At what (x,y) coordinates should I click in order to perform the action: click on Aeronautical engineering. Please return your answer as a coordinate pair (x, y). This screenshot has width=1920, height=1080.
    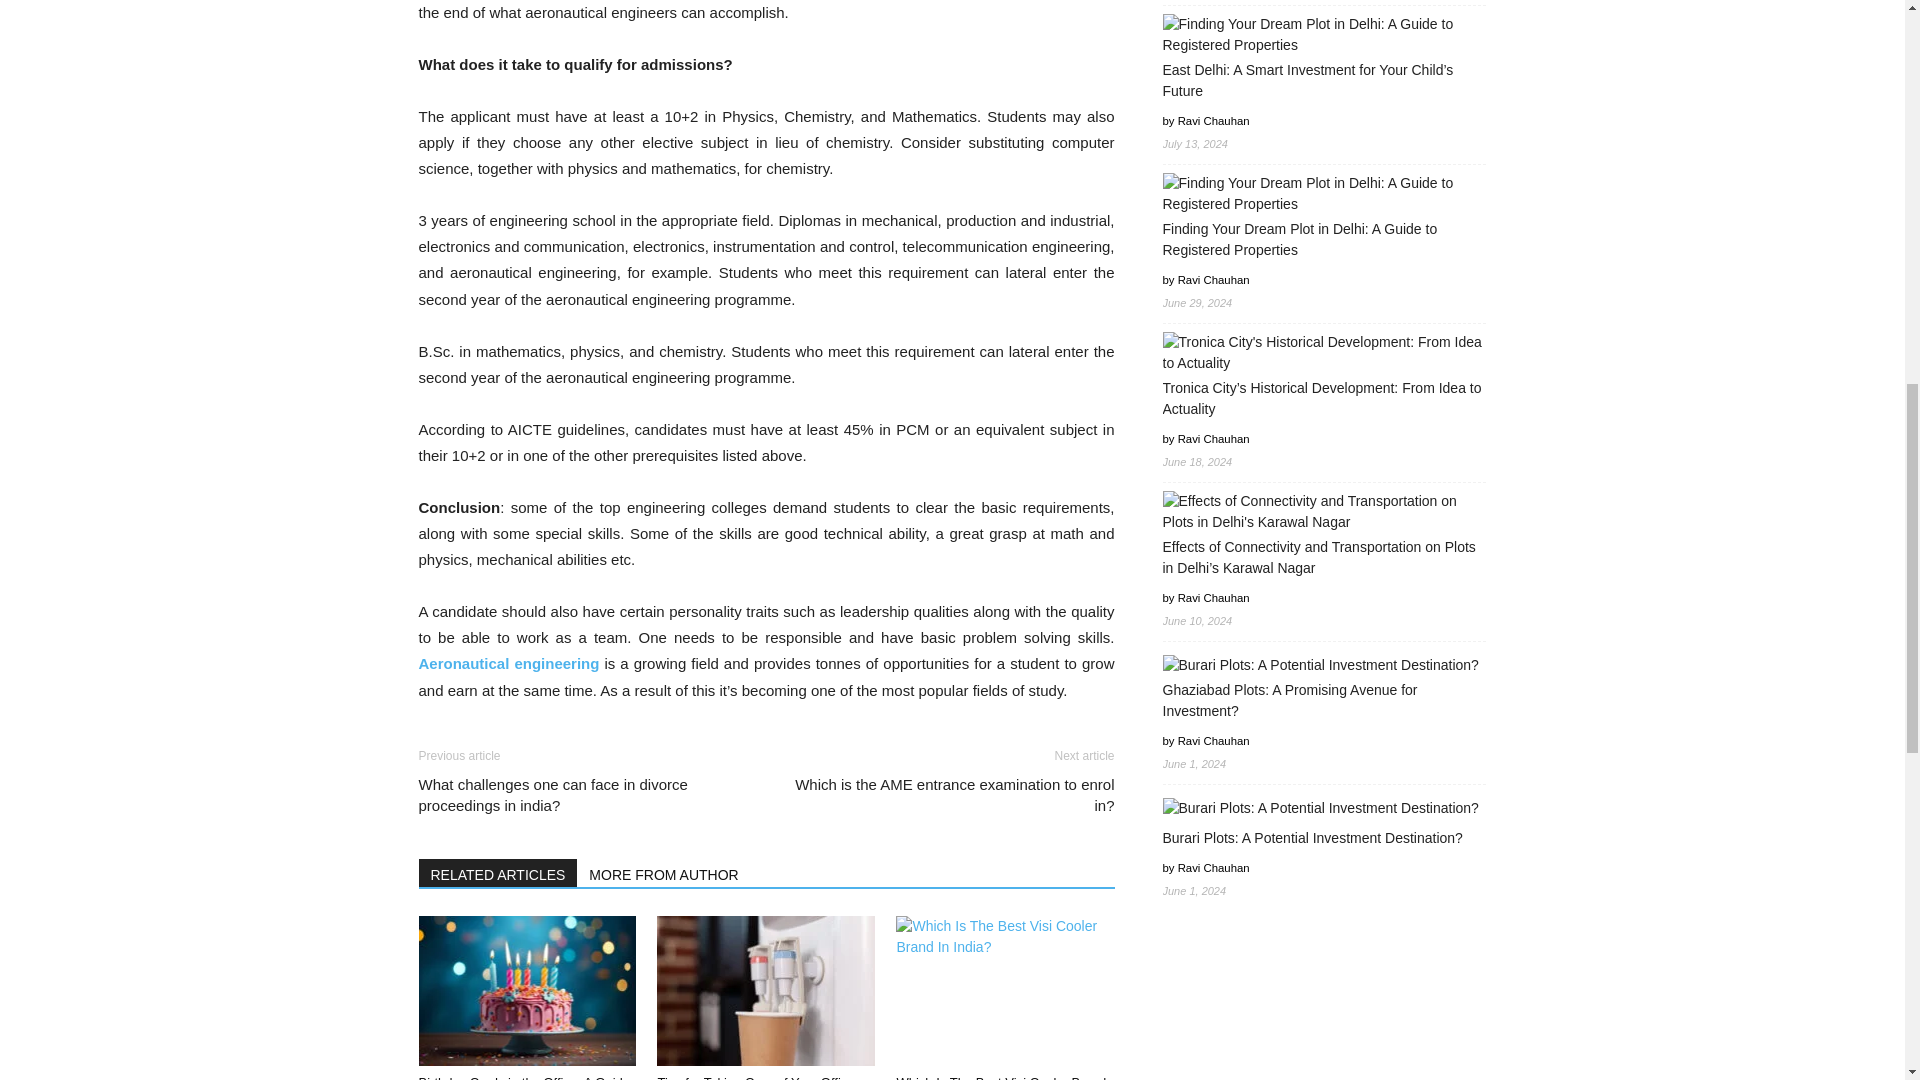
    Looking at the image, I should click on (508, 662).